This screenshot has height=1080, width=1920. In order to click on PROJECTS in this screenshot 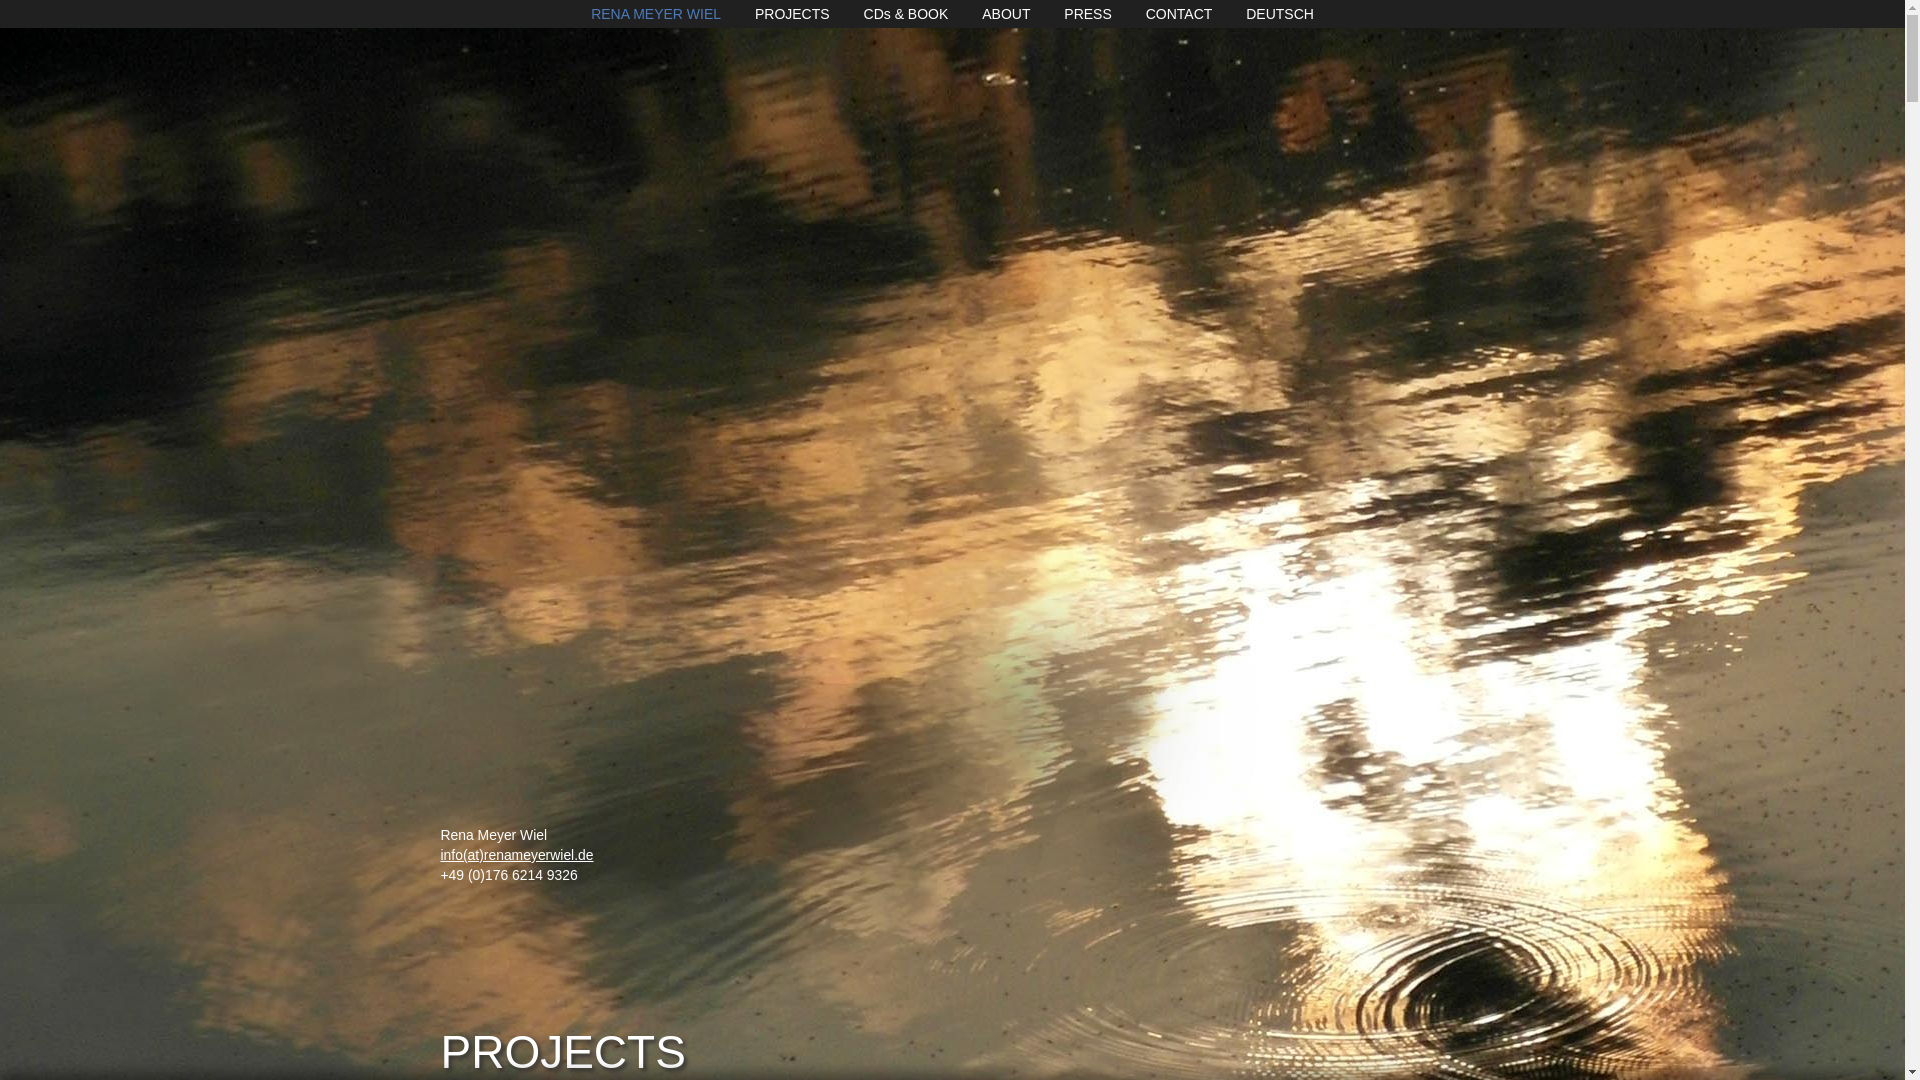, I will do `click(792, 14)`.